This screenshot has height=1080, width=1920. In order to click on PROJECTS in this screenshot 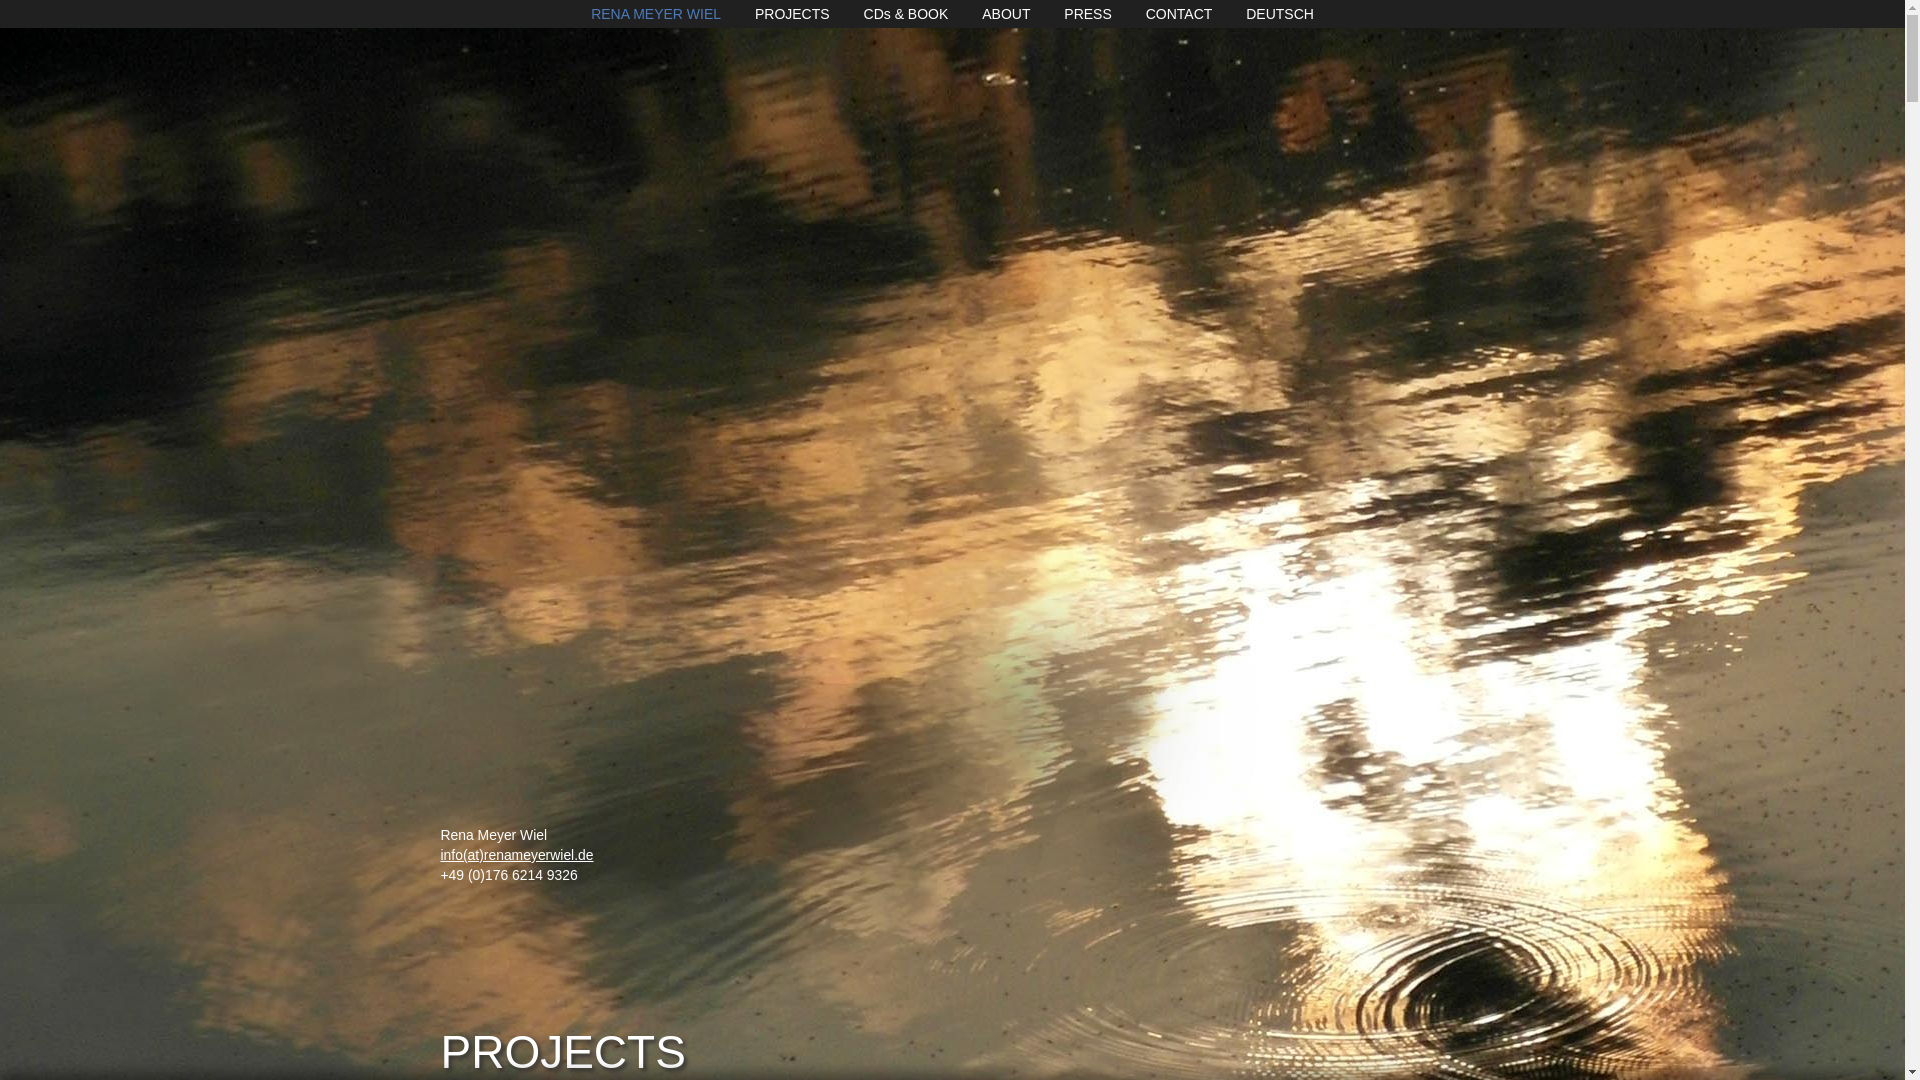, I will do `click(792, 14)`.